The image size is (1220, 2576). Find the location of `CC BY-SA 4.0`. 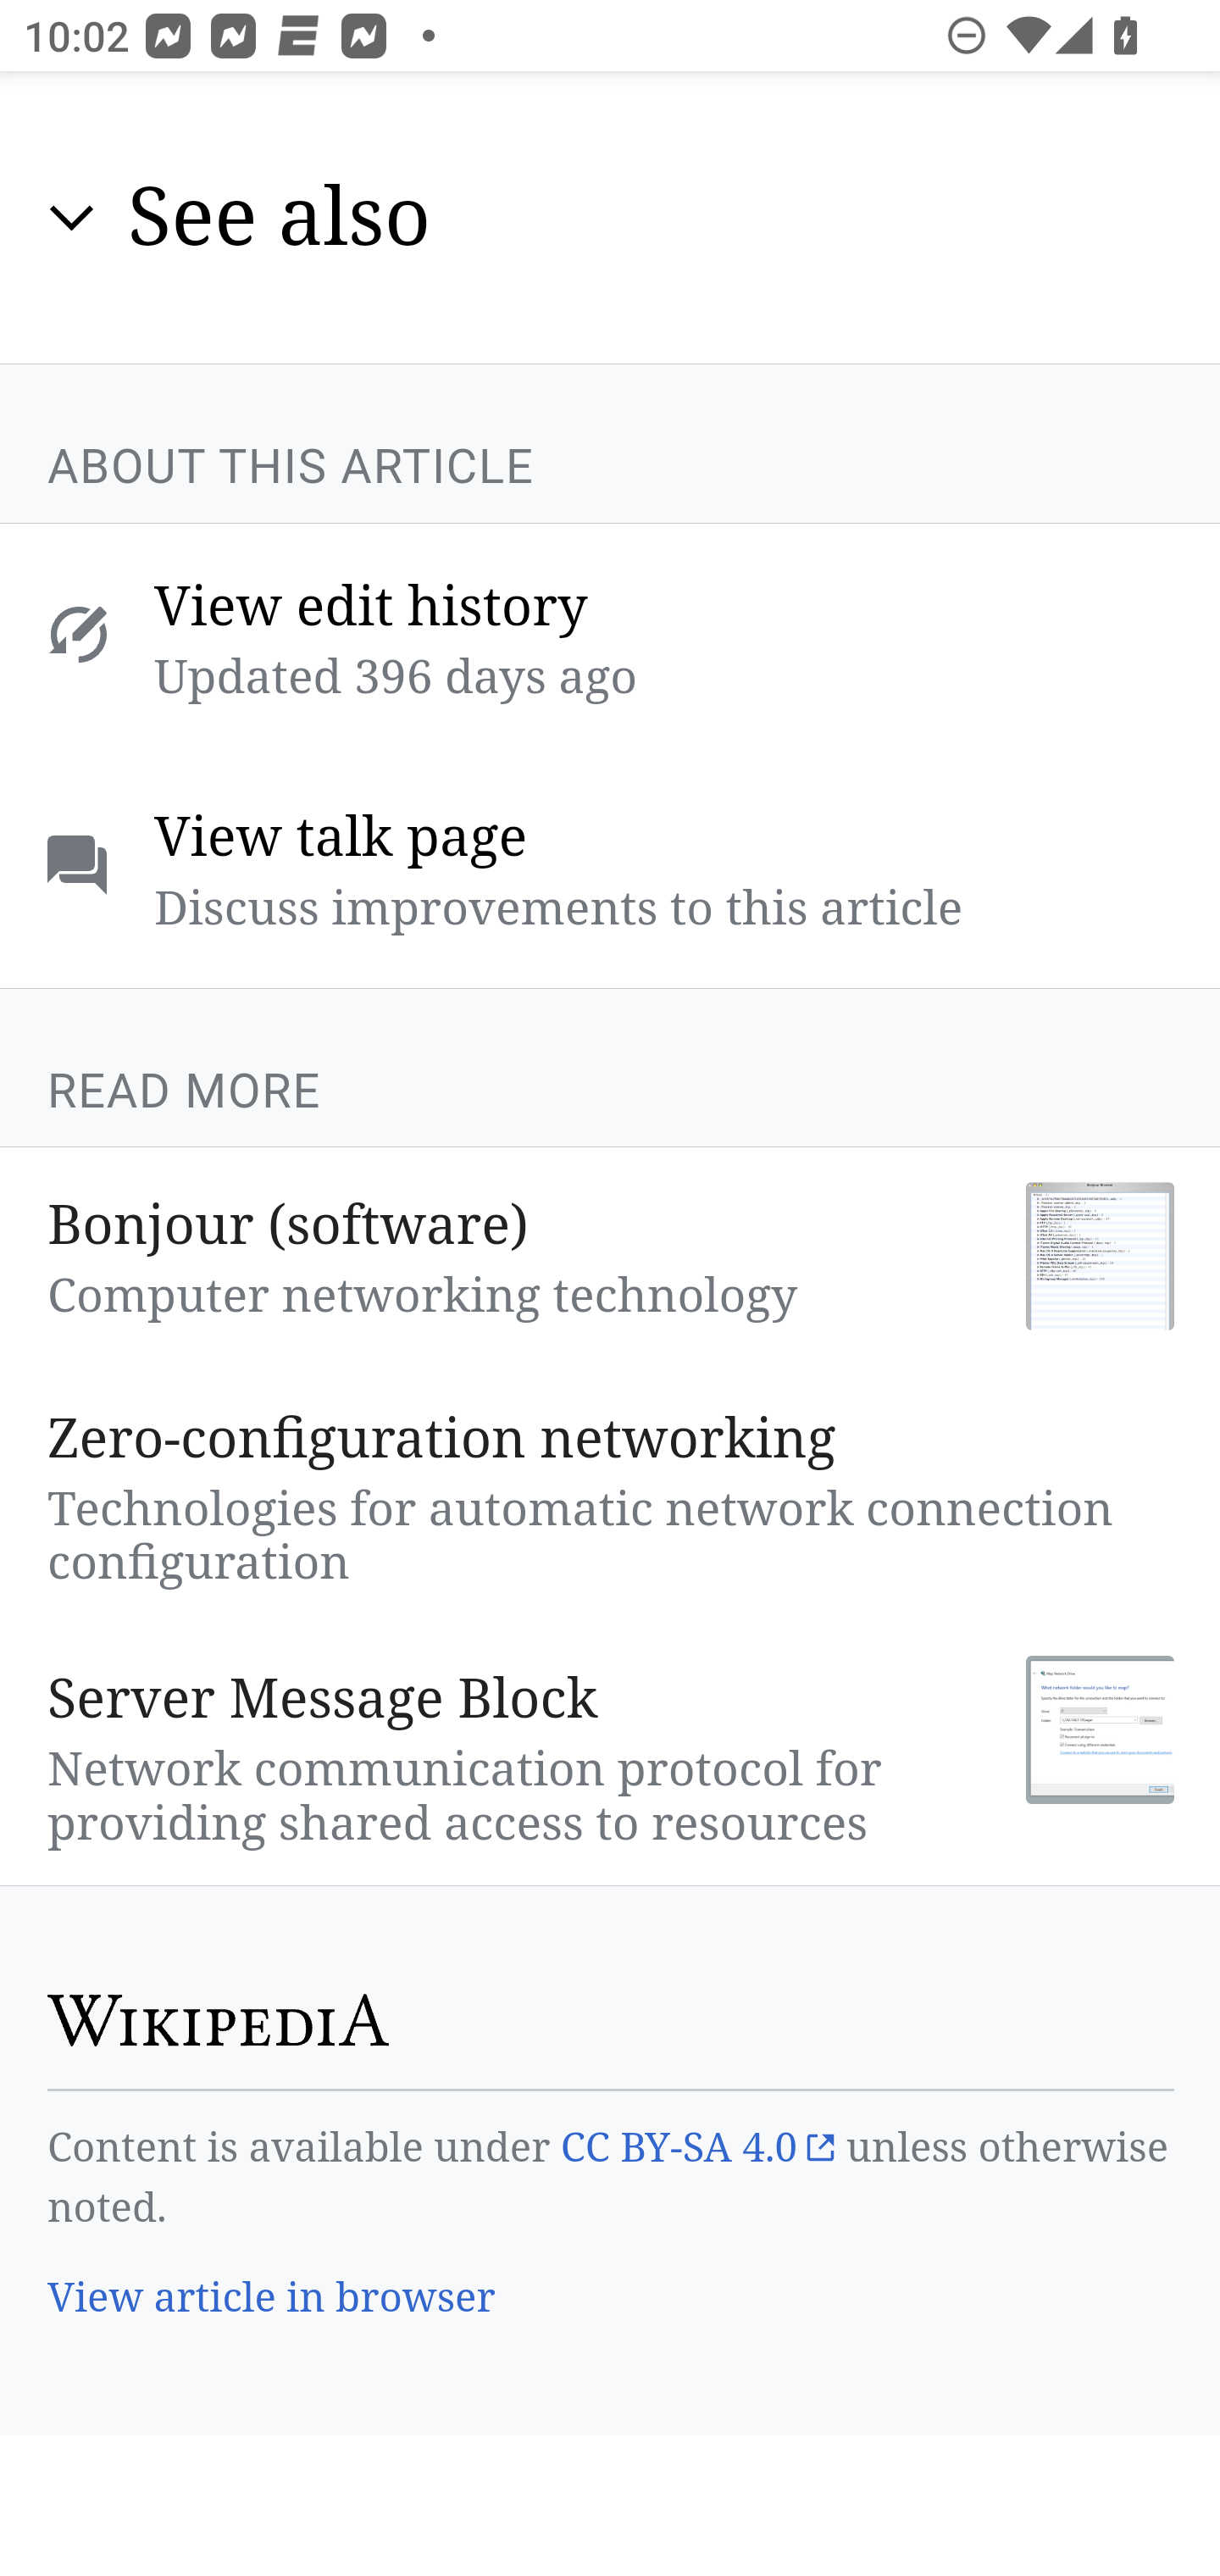

CC BY-SA 4.0 is located at coordinates (696, 2147).